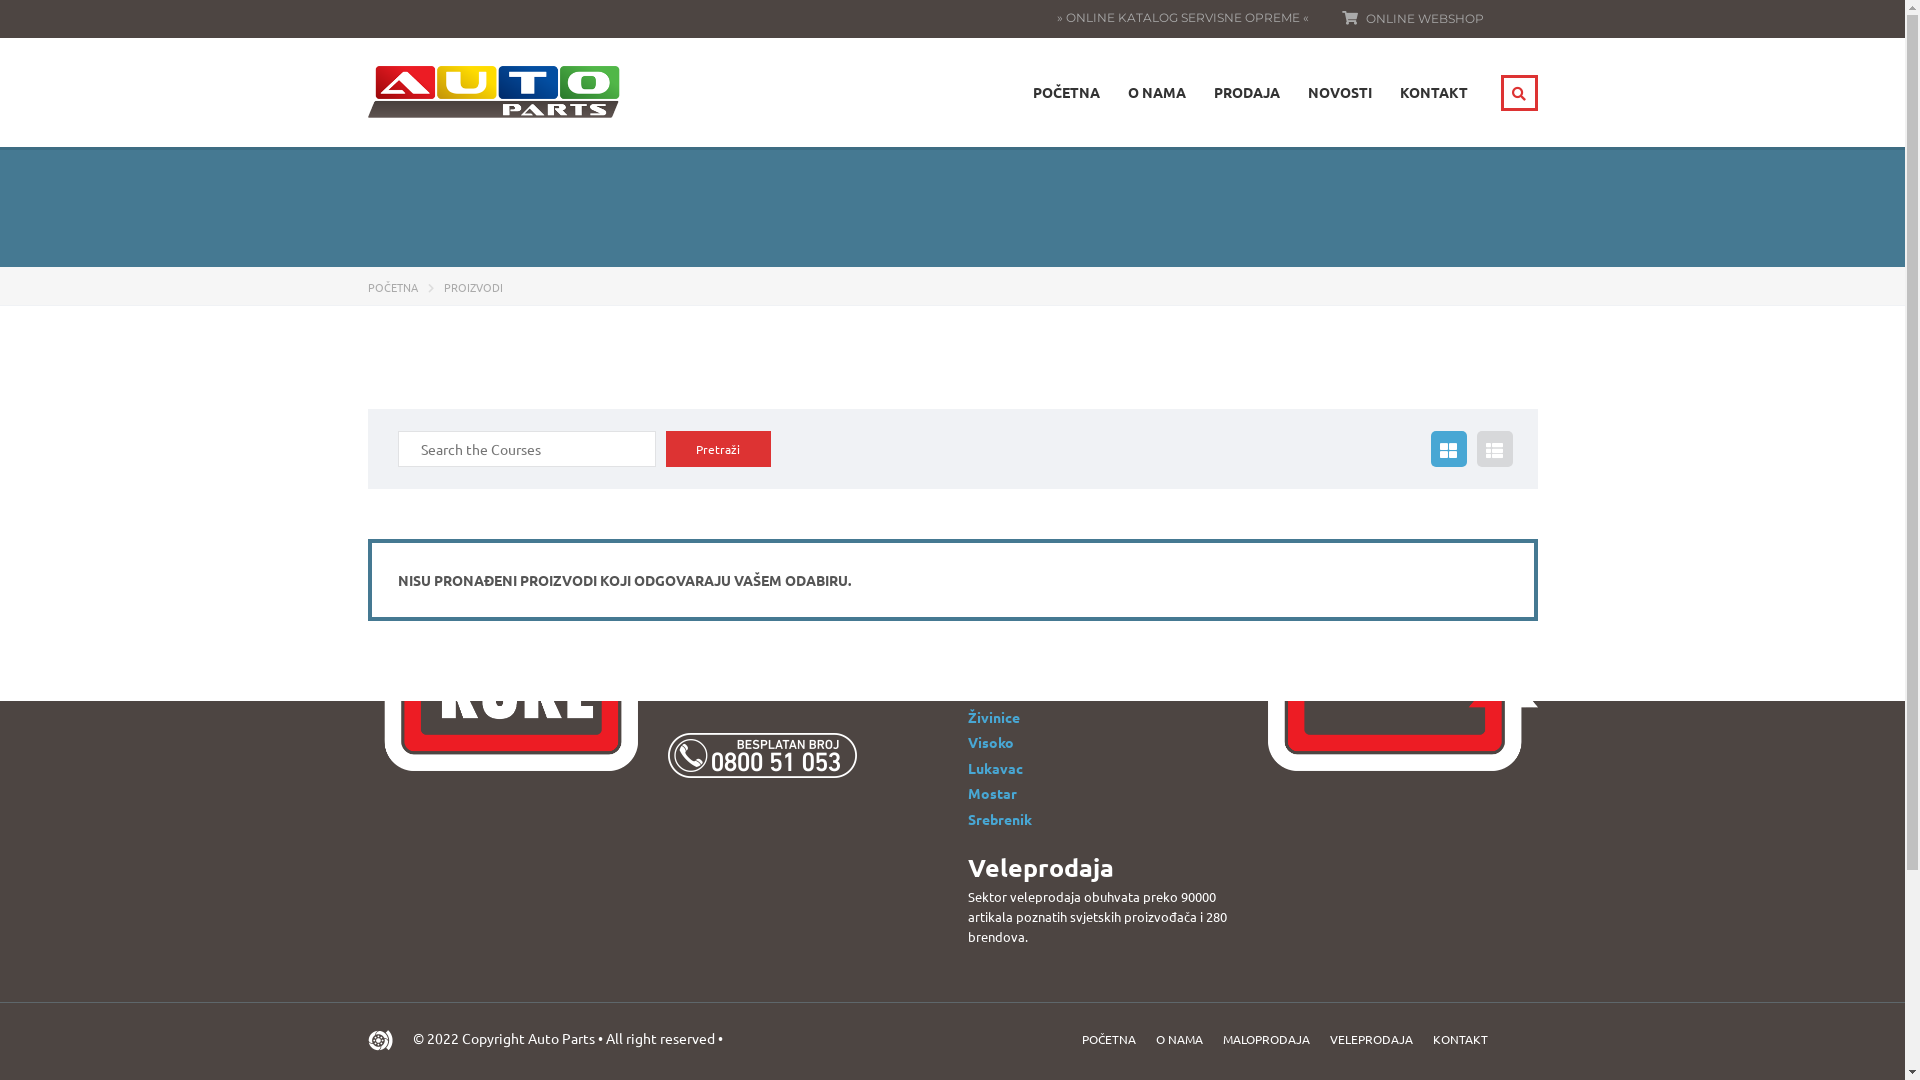 This screenshot has height=1080, width=1920. Describe the element at coordinates (996, 768) in the screenshot. I see `Lukavac` at that location.